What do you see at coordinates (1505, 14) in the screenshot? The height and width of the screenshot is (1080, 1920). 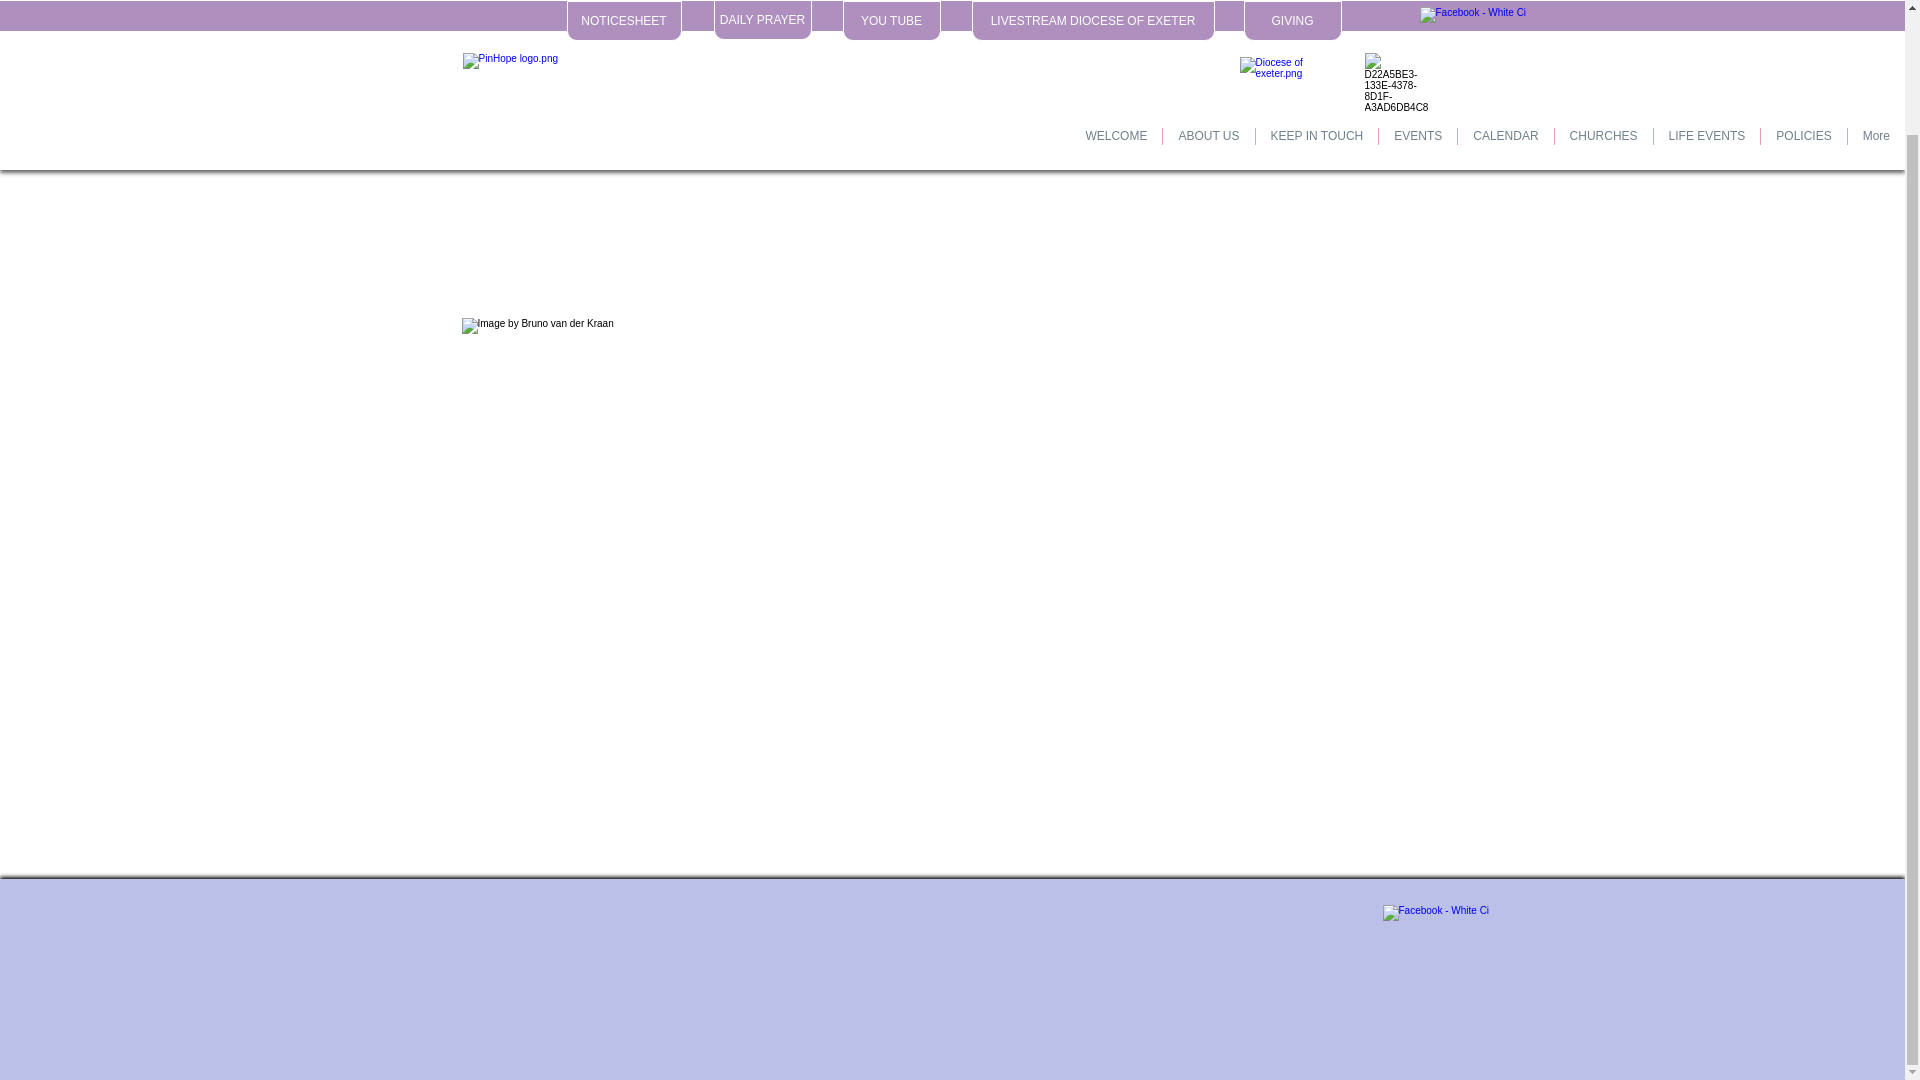 I see `CALENDAR` at bounding box center [1505, 14].